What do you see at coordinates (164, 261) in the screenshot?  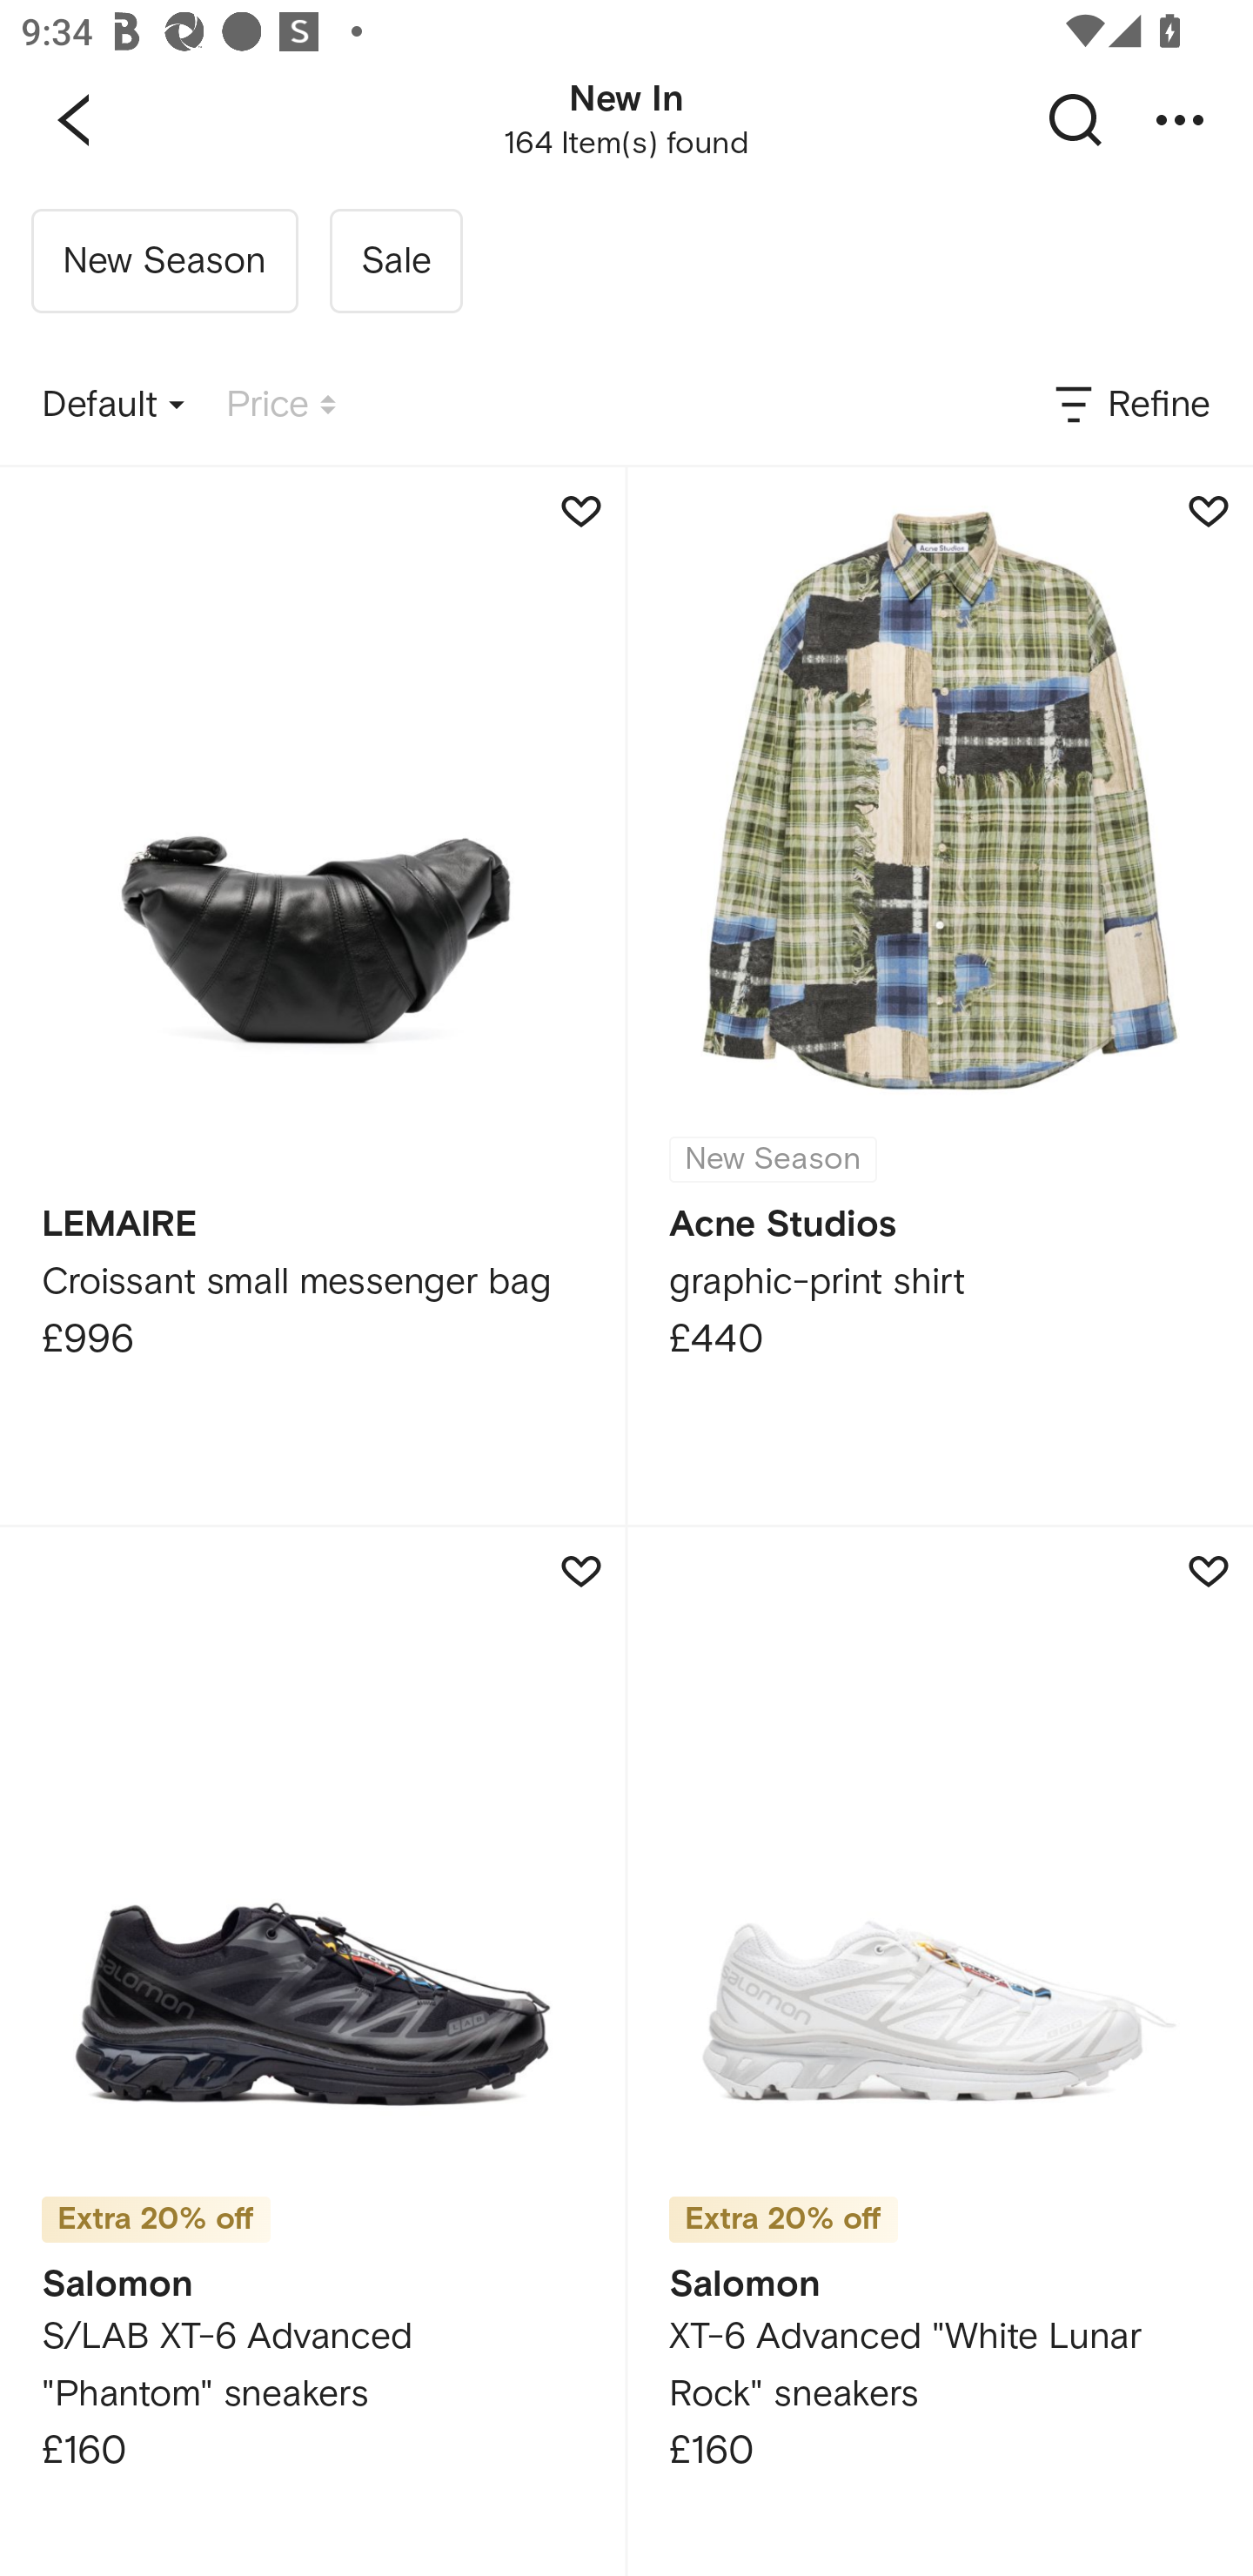 I see `New Season` at bounding box center [164, 261].